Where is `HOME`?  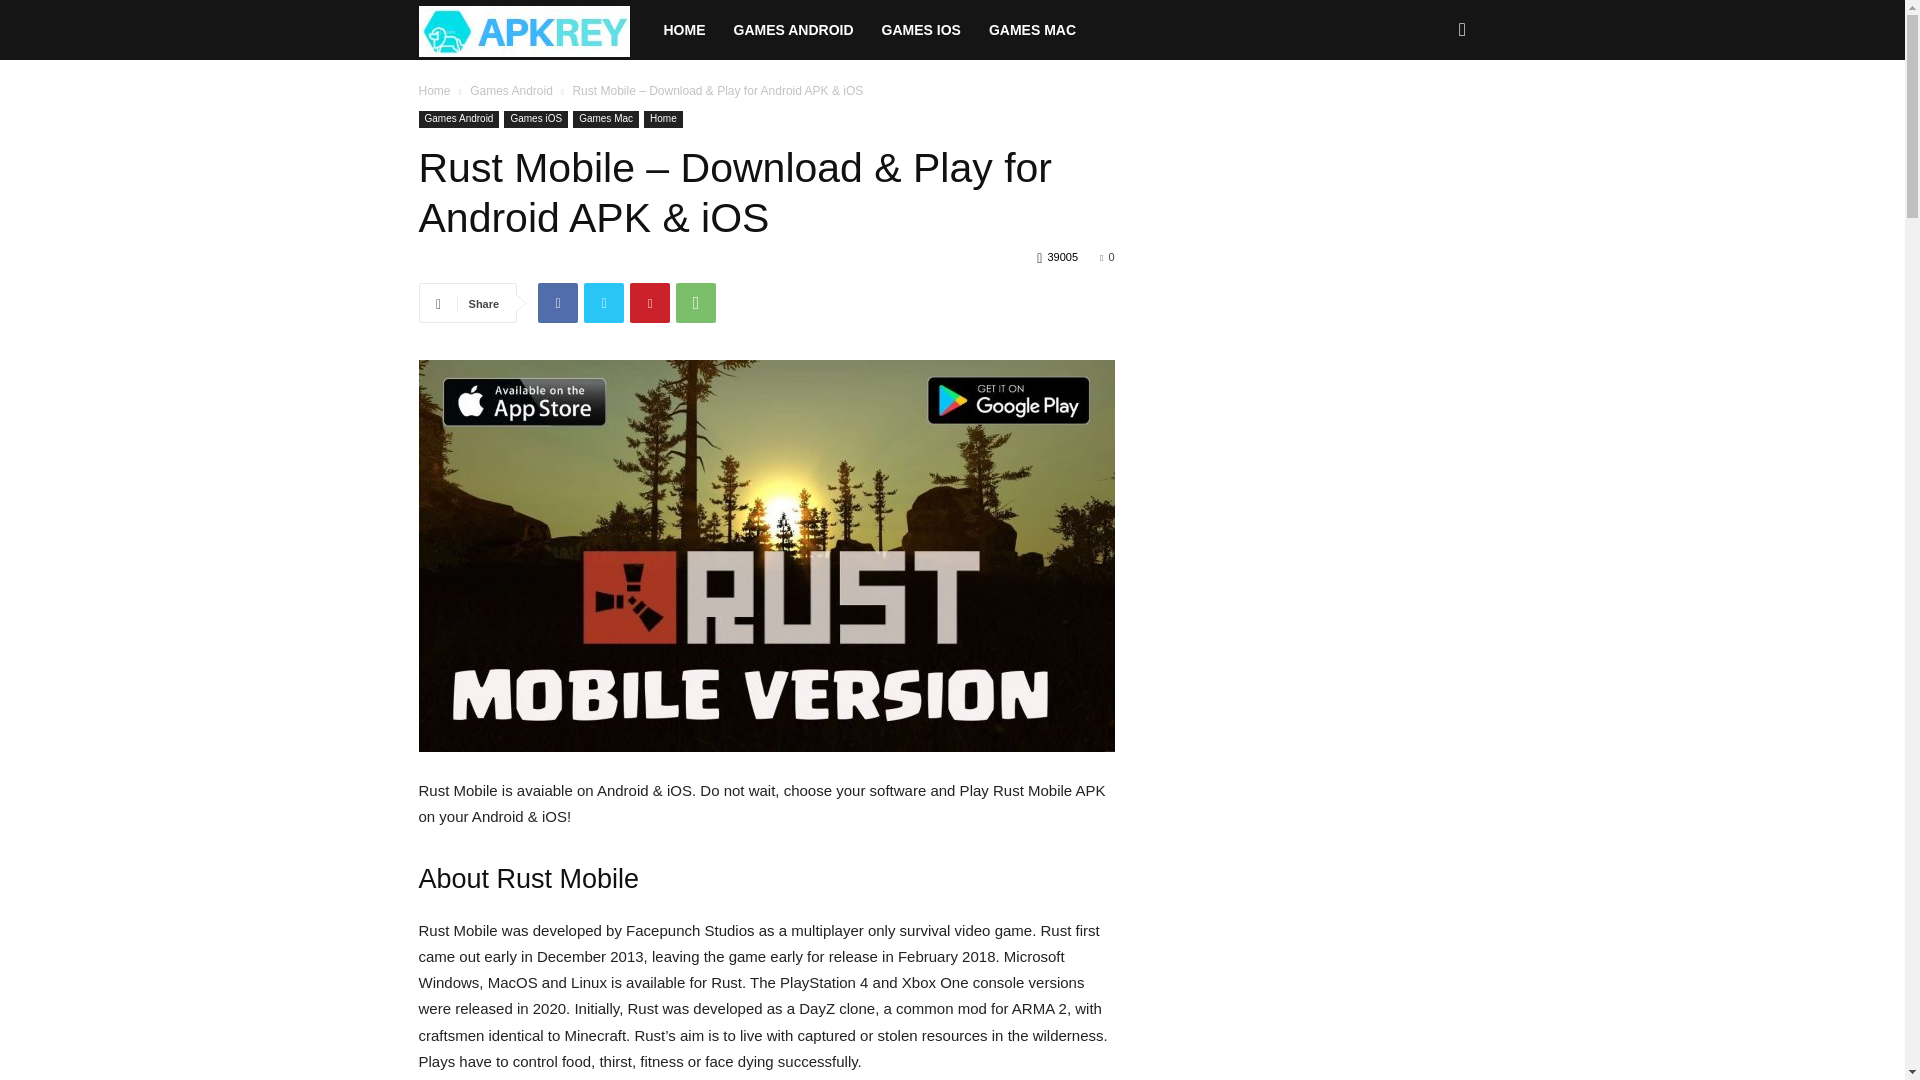 HOME is located at coordinates (685, 30).